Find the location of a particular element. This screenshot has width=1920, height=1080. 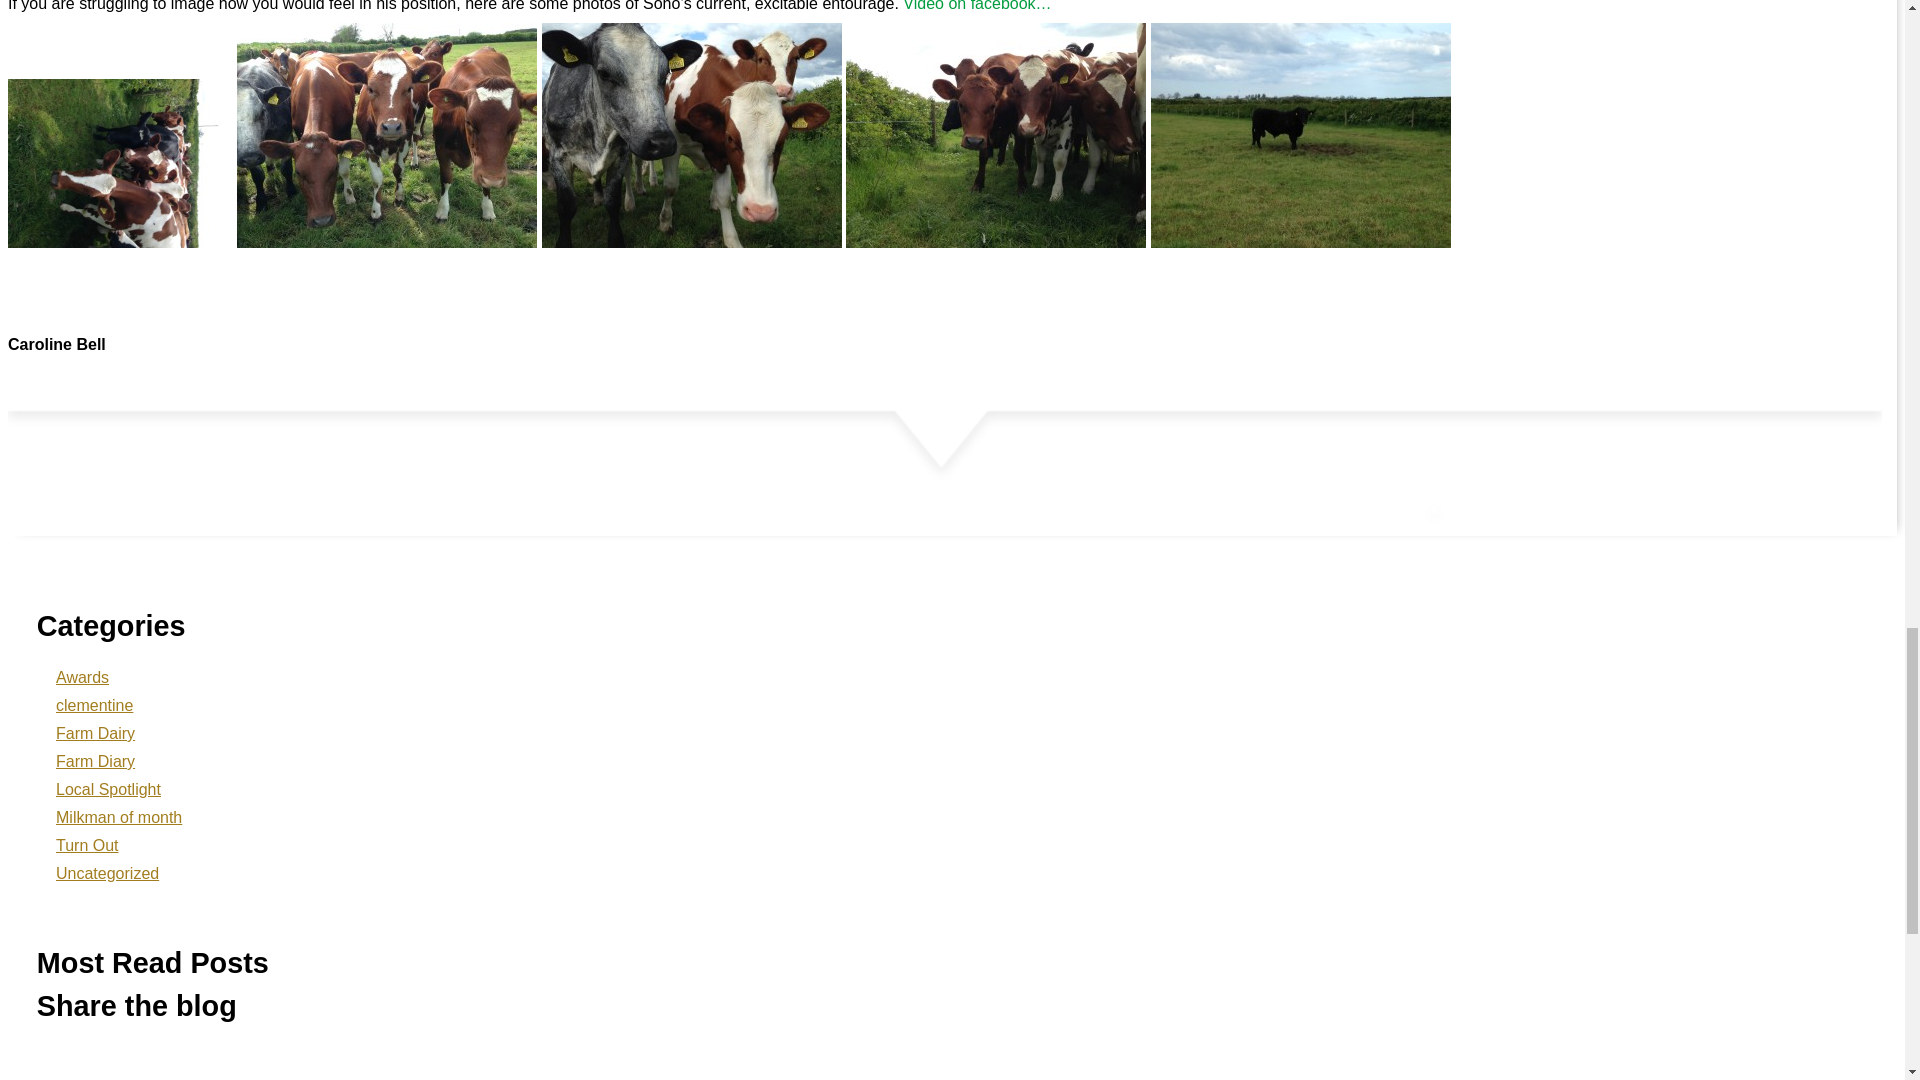

Turn Out is located at coordinates (87, 846).